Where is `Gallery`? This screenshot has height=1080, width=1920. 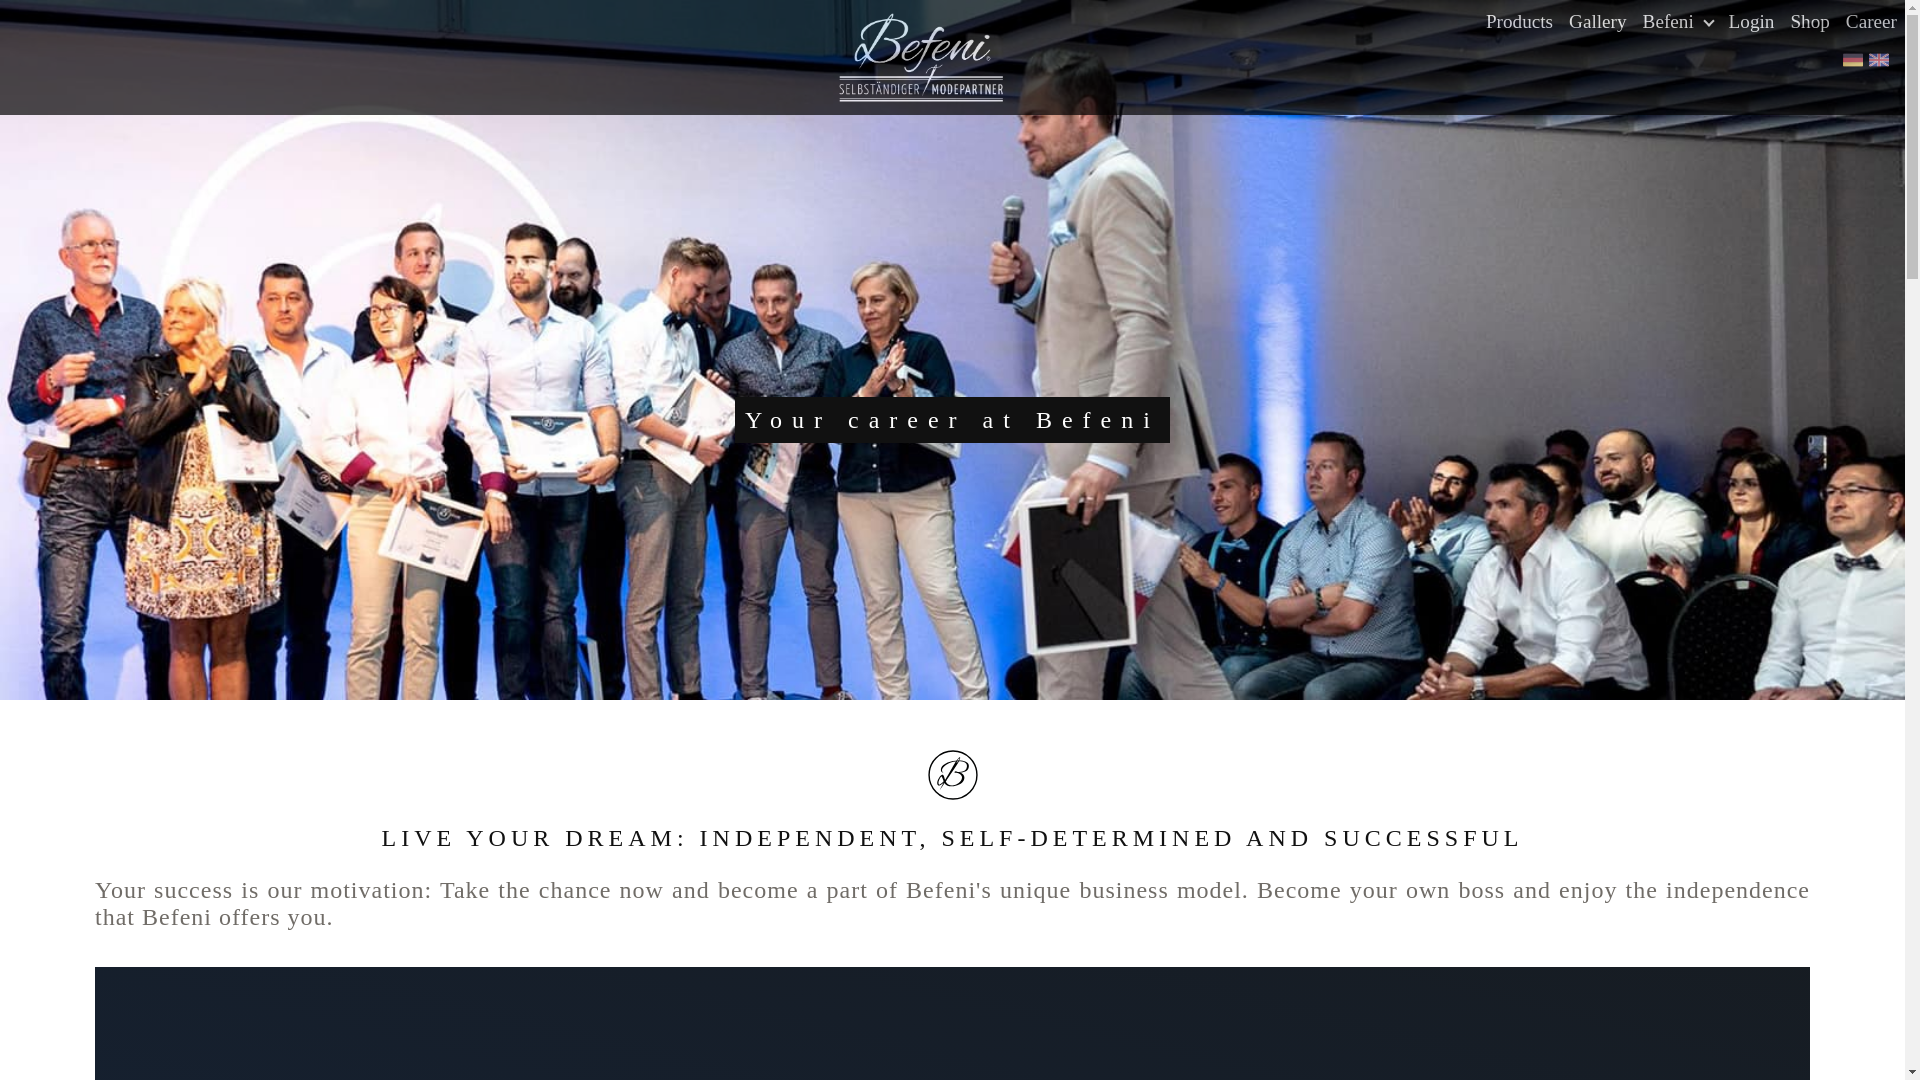 Gallery is located at coordinates (1598, 22).